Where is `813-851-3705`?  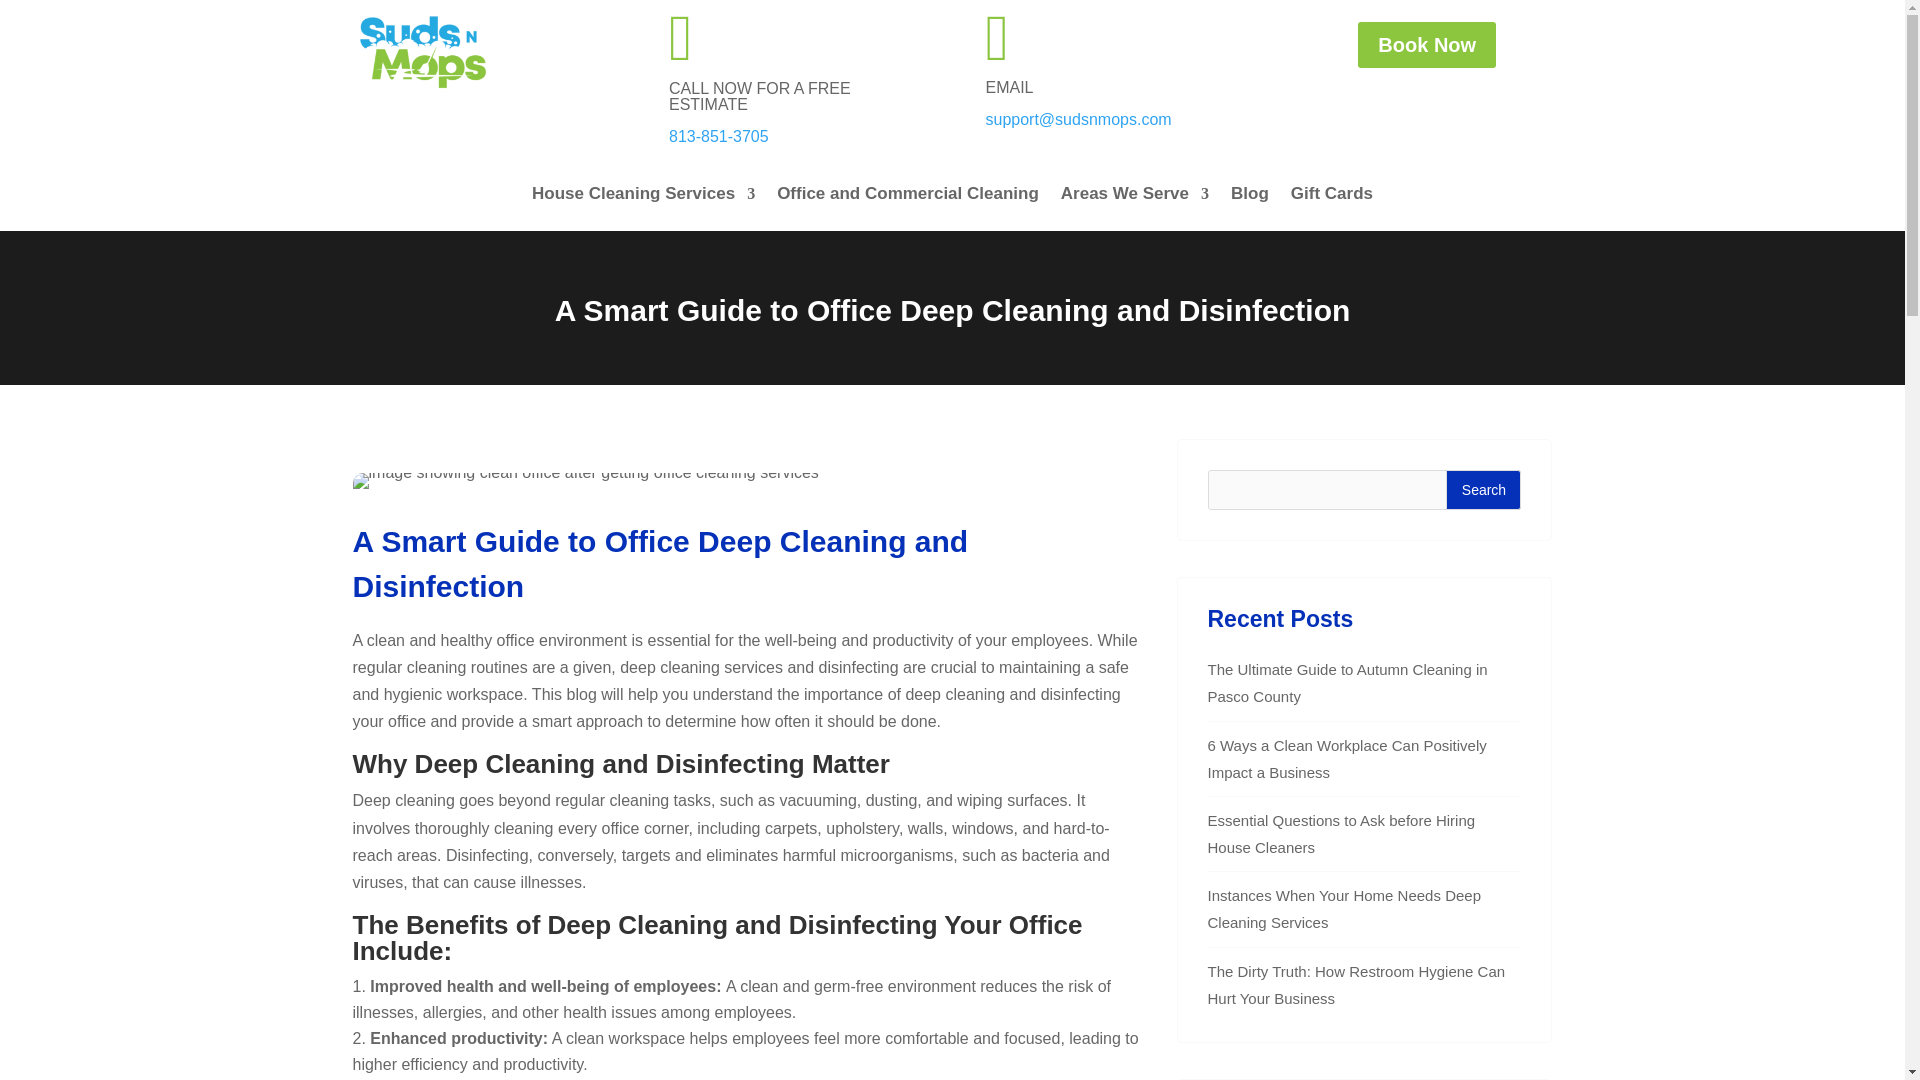 813-851-3705 is located at coordinates (718, 136).